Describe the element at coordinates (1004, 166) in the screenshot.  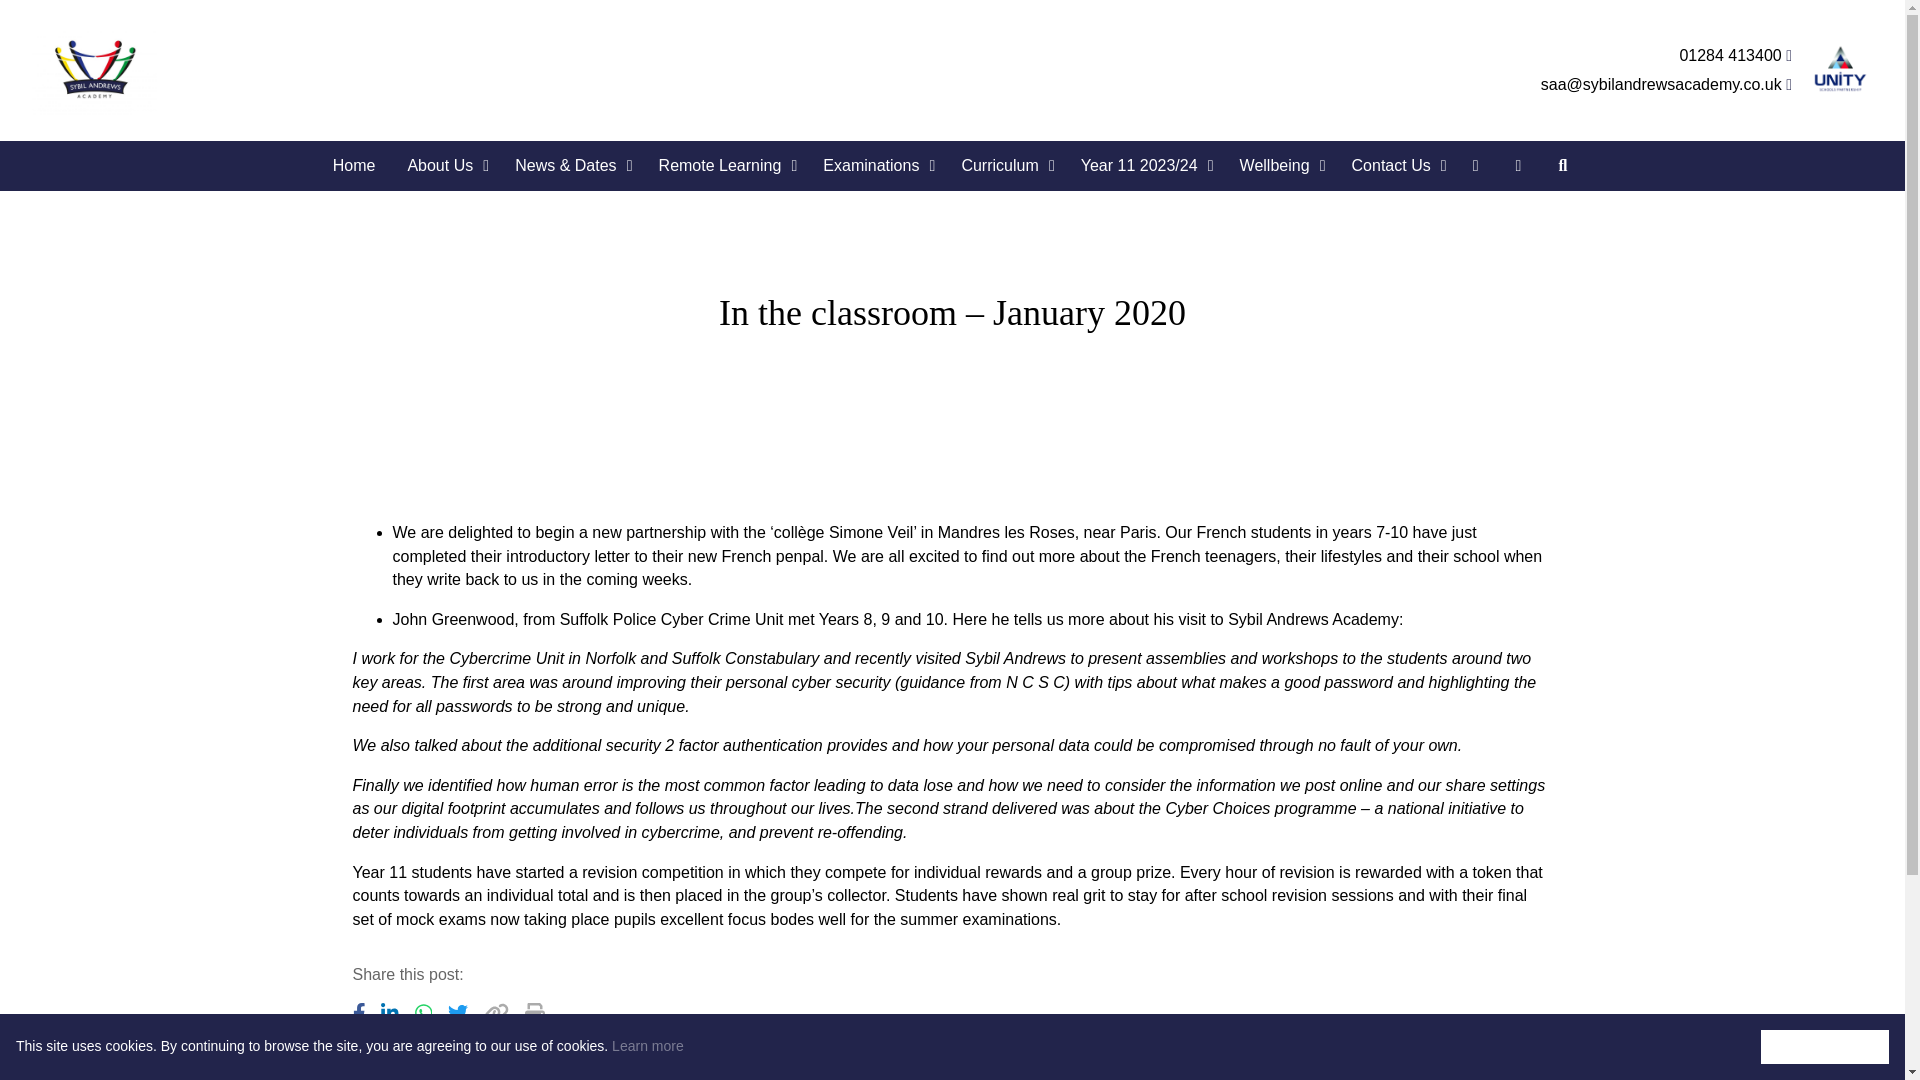
I see `Curriculum` at that location.